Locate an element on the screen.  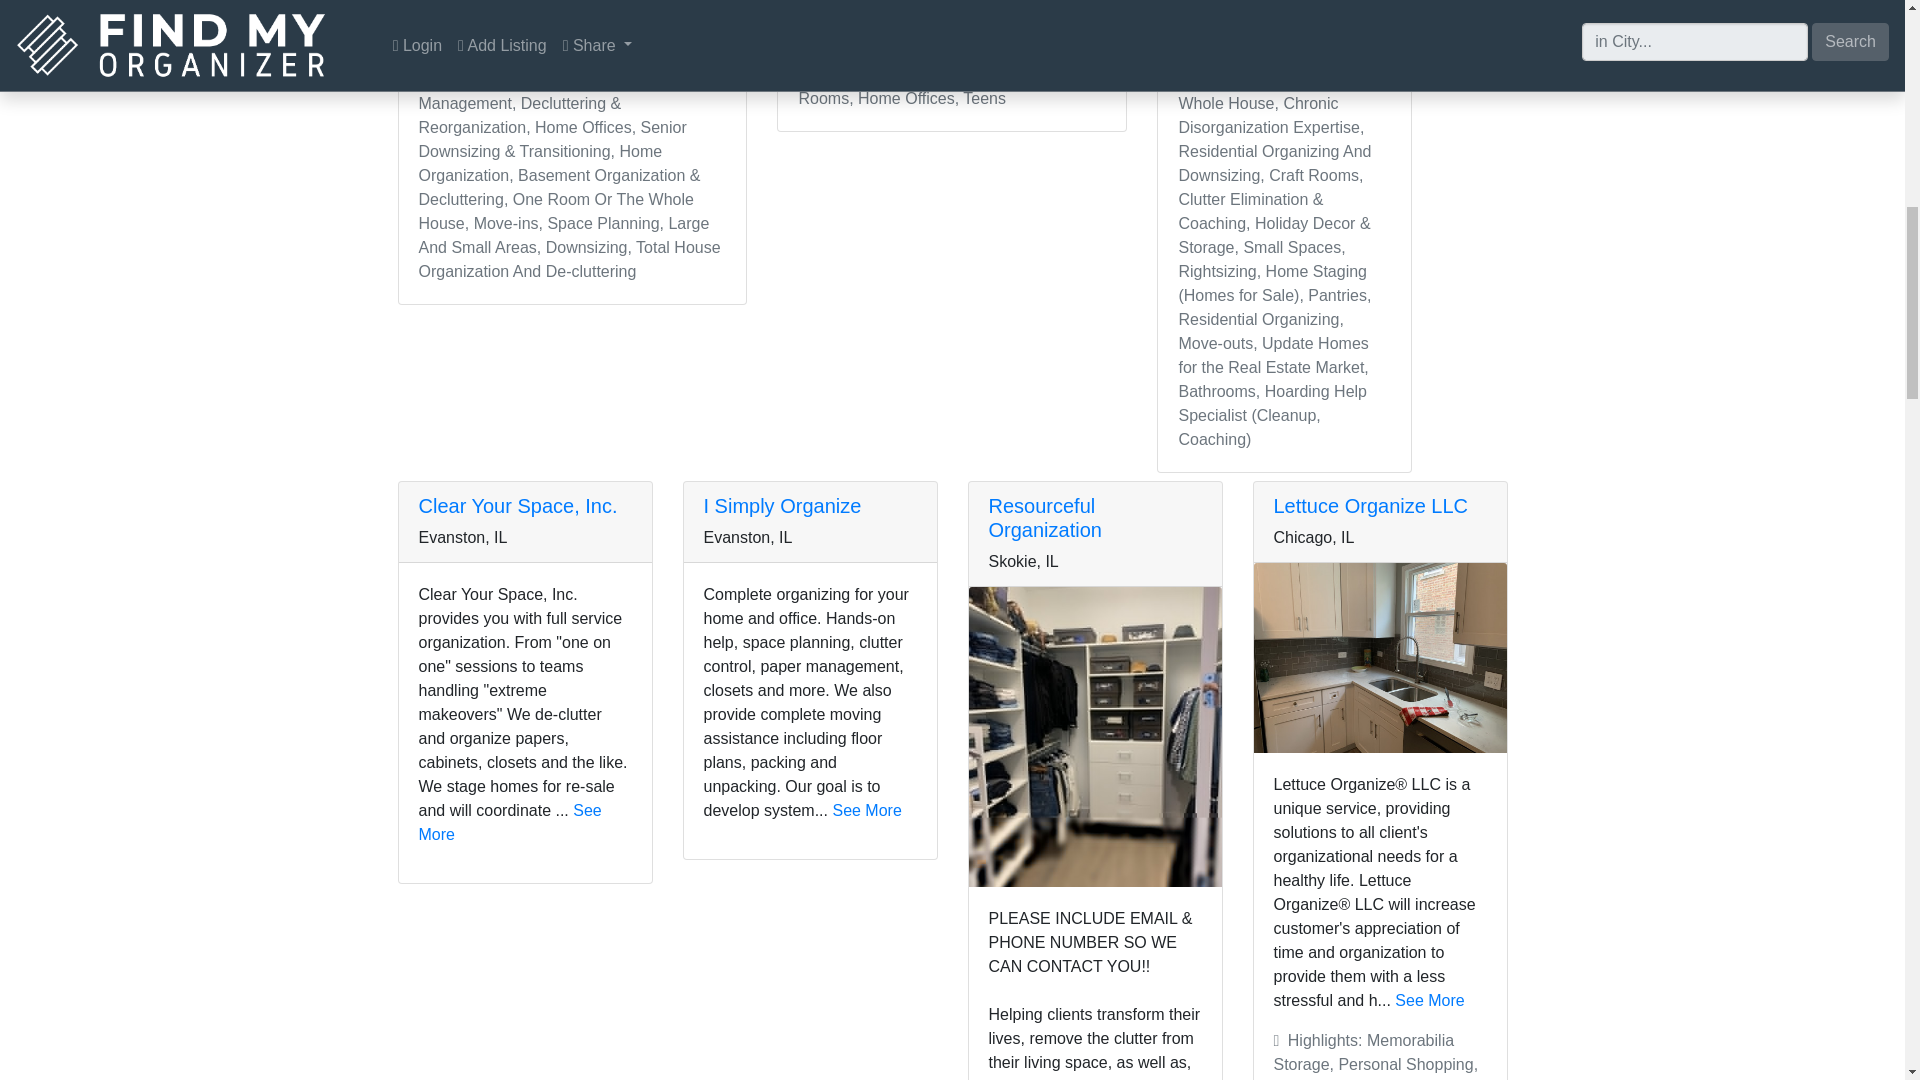
See More is located at coordinates (509, 822).